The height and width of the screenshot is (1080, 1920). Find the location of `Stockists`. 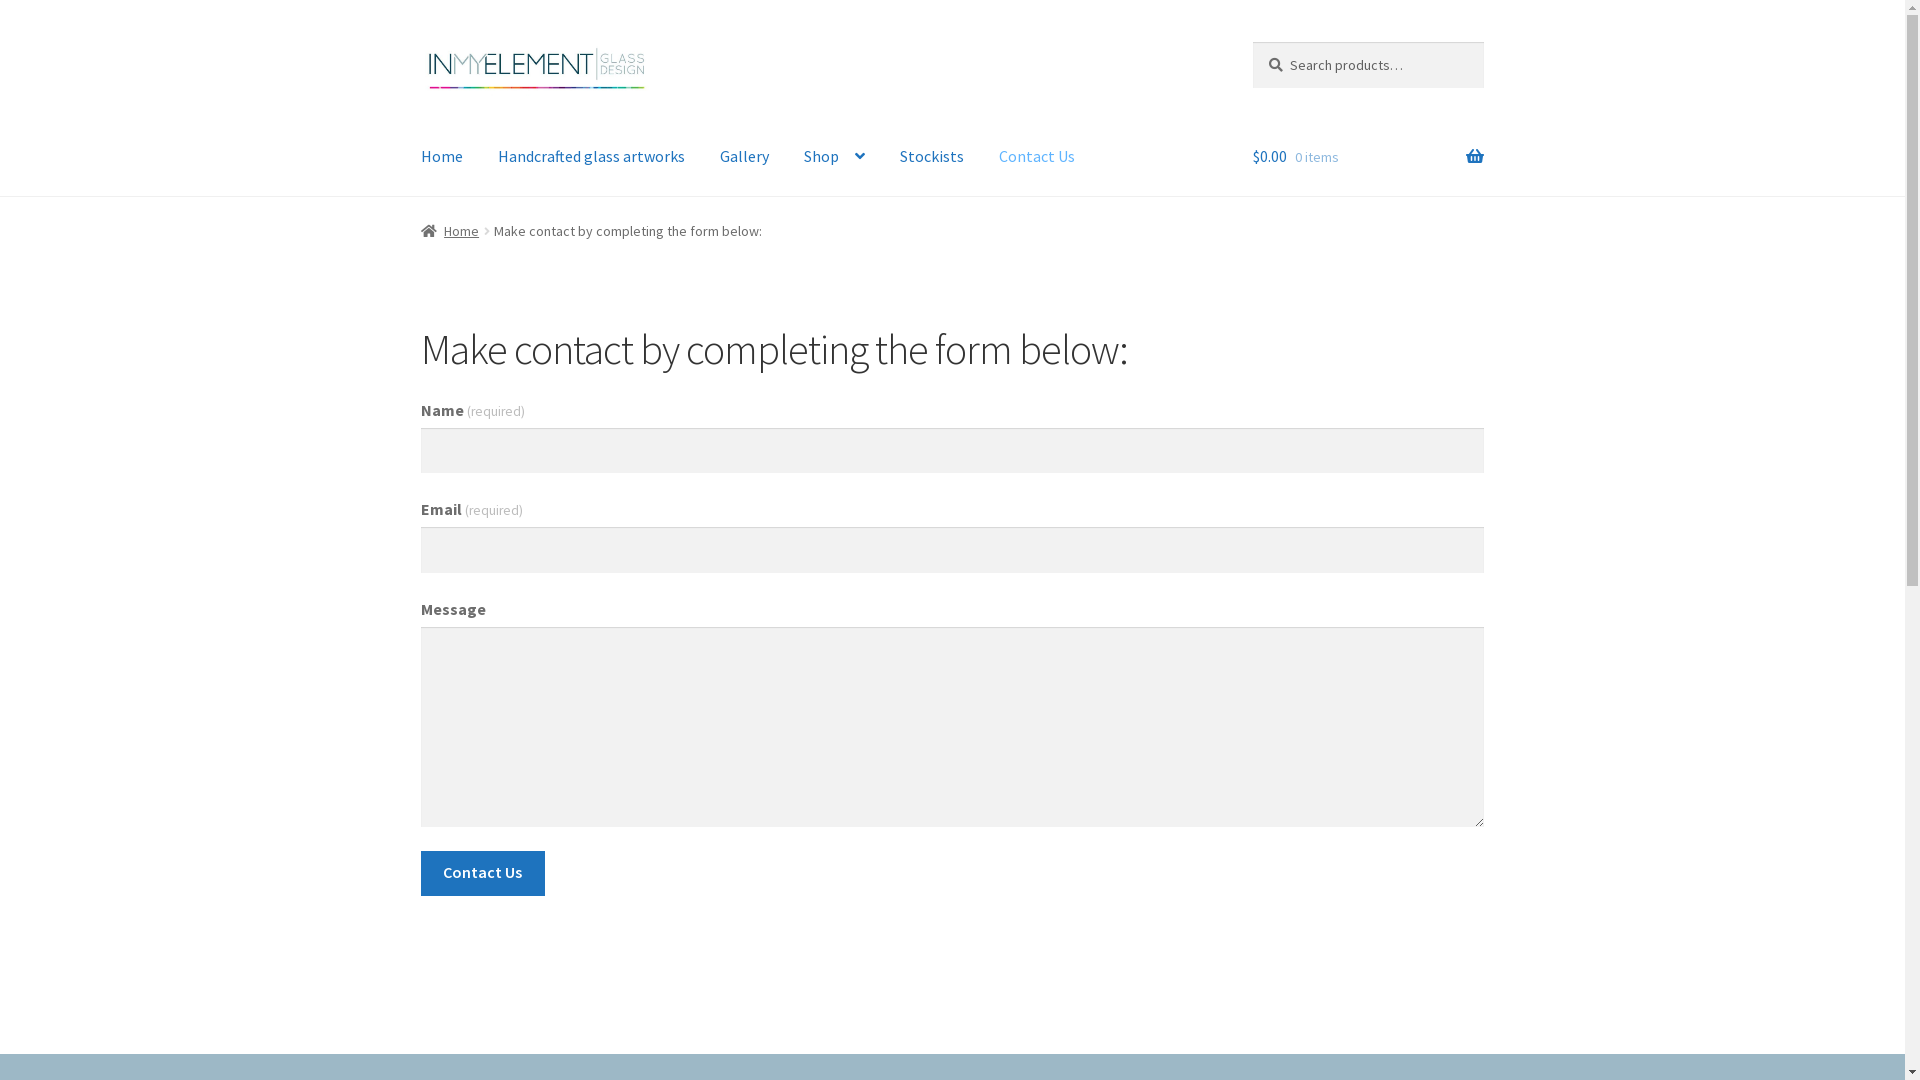

Stockists is located at coordinates (932, 157).